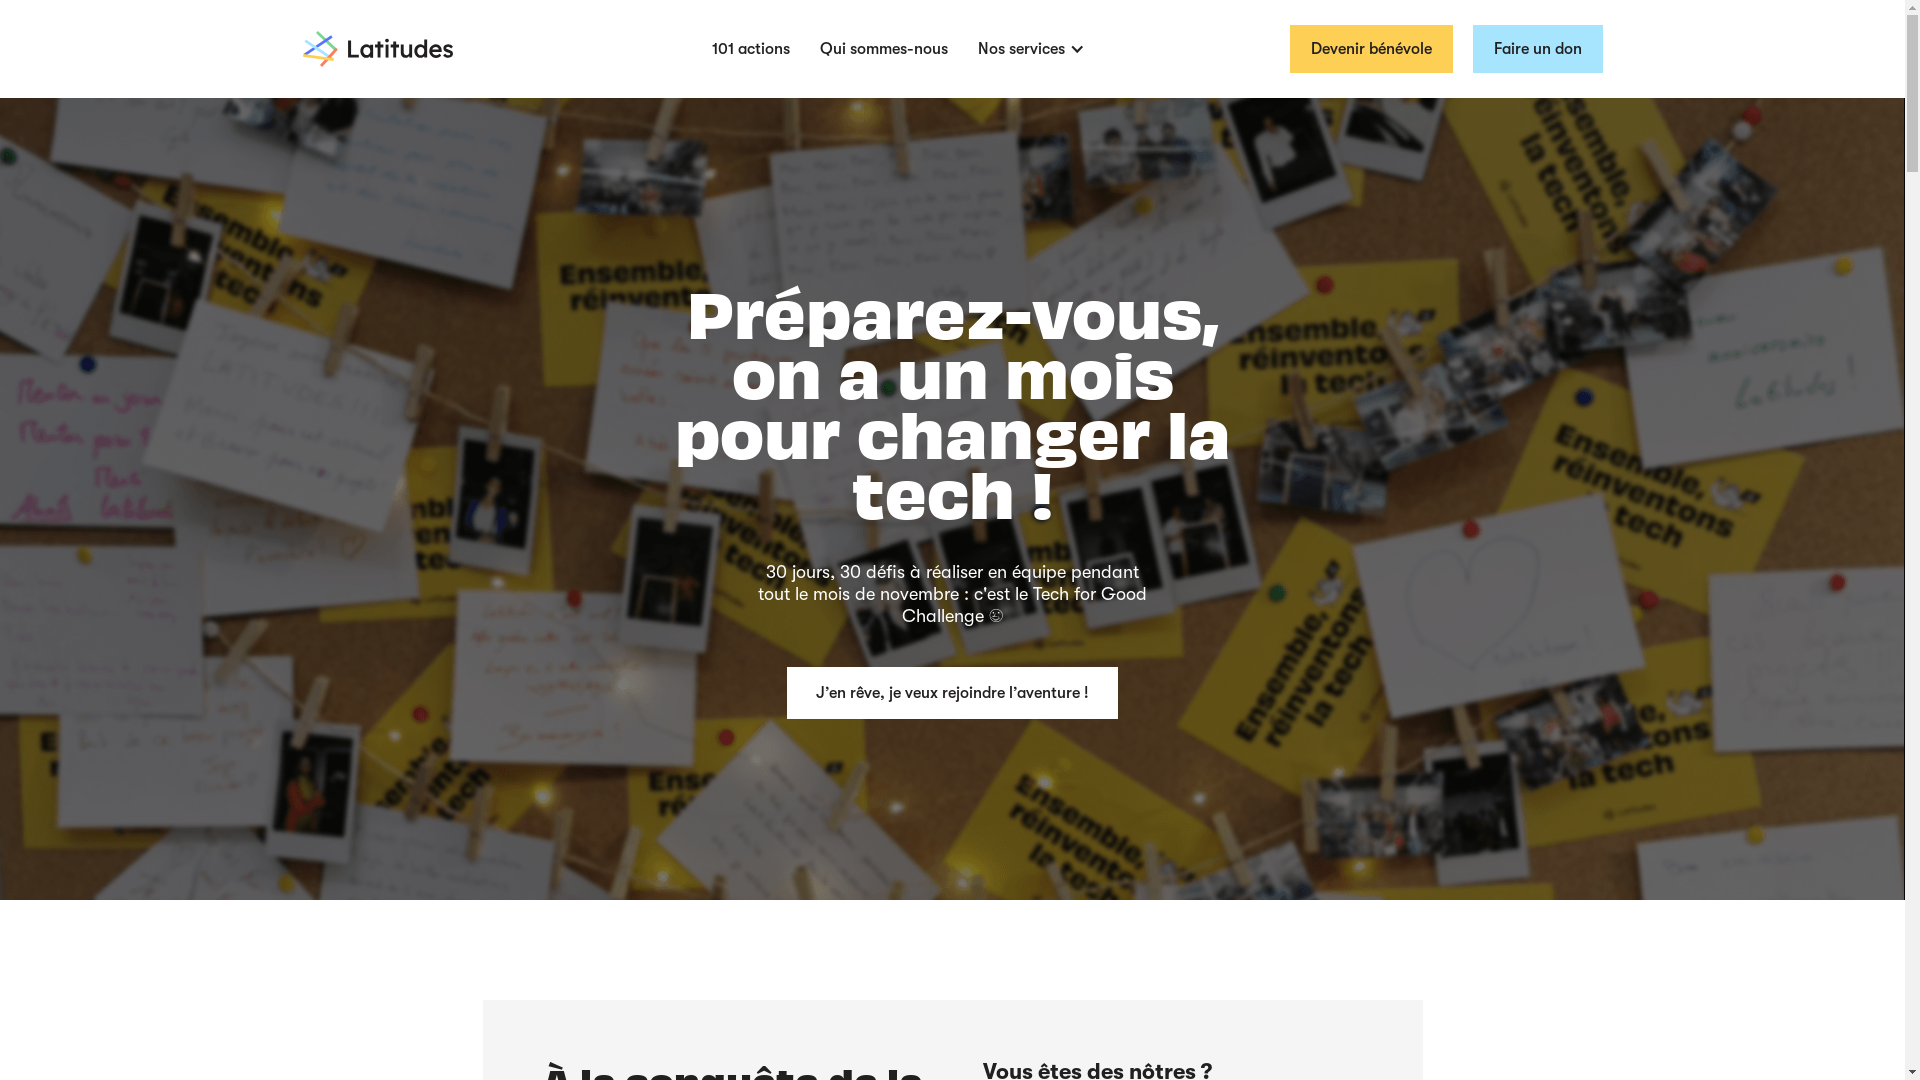 The image size is (1920, 1080). What do you see at coordinates (751, 49) in the screenshot?
I see `101 actions` at bounding box center [751, 49].